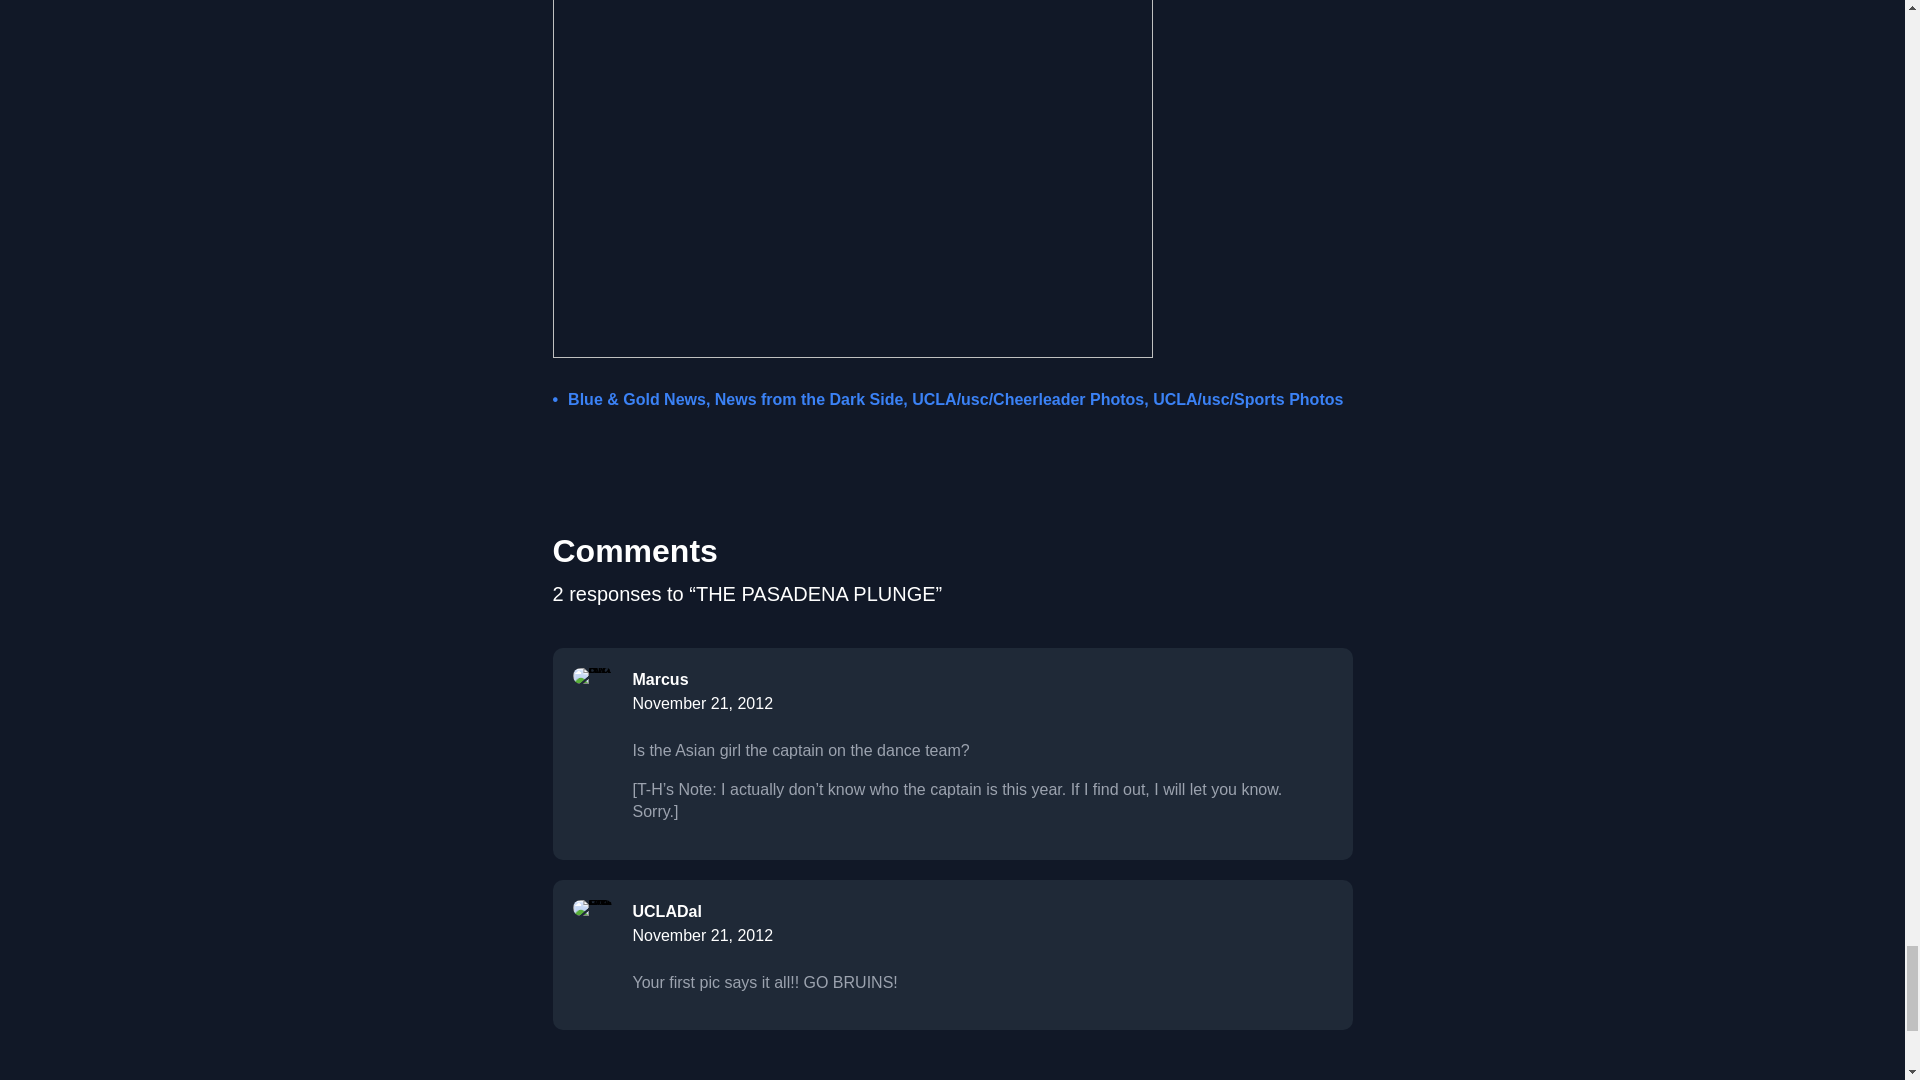  What do you see at coordinates (702, 703) in the screenshot?
I see `November 21, 2012` at bounding box center [702, 703].